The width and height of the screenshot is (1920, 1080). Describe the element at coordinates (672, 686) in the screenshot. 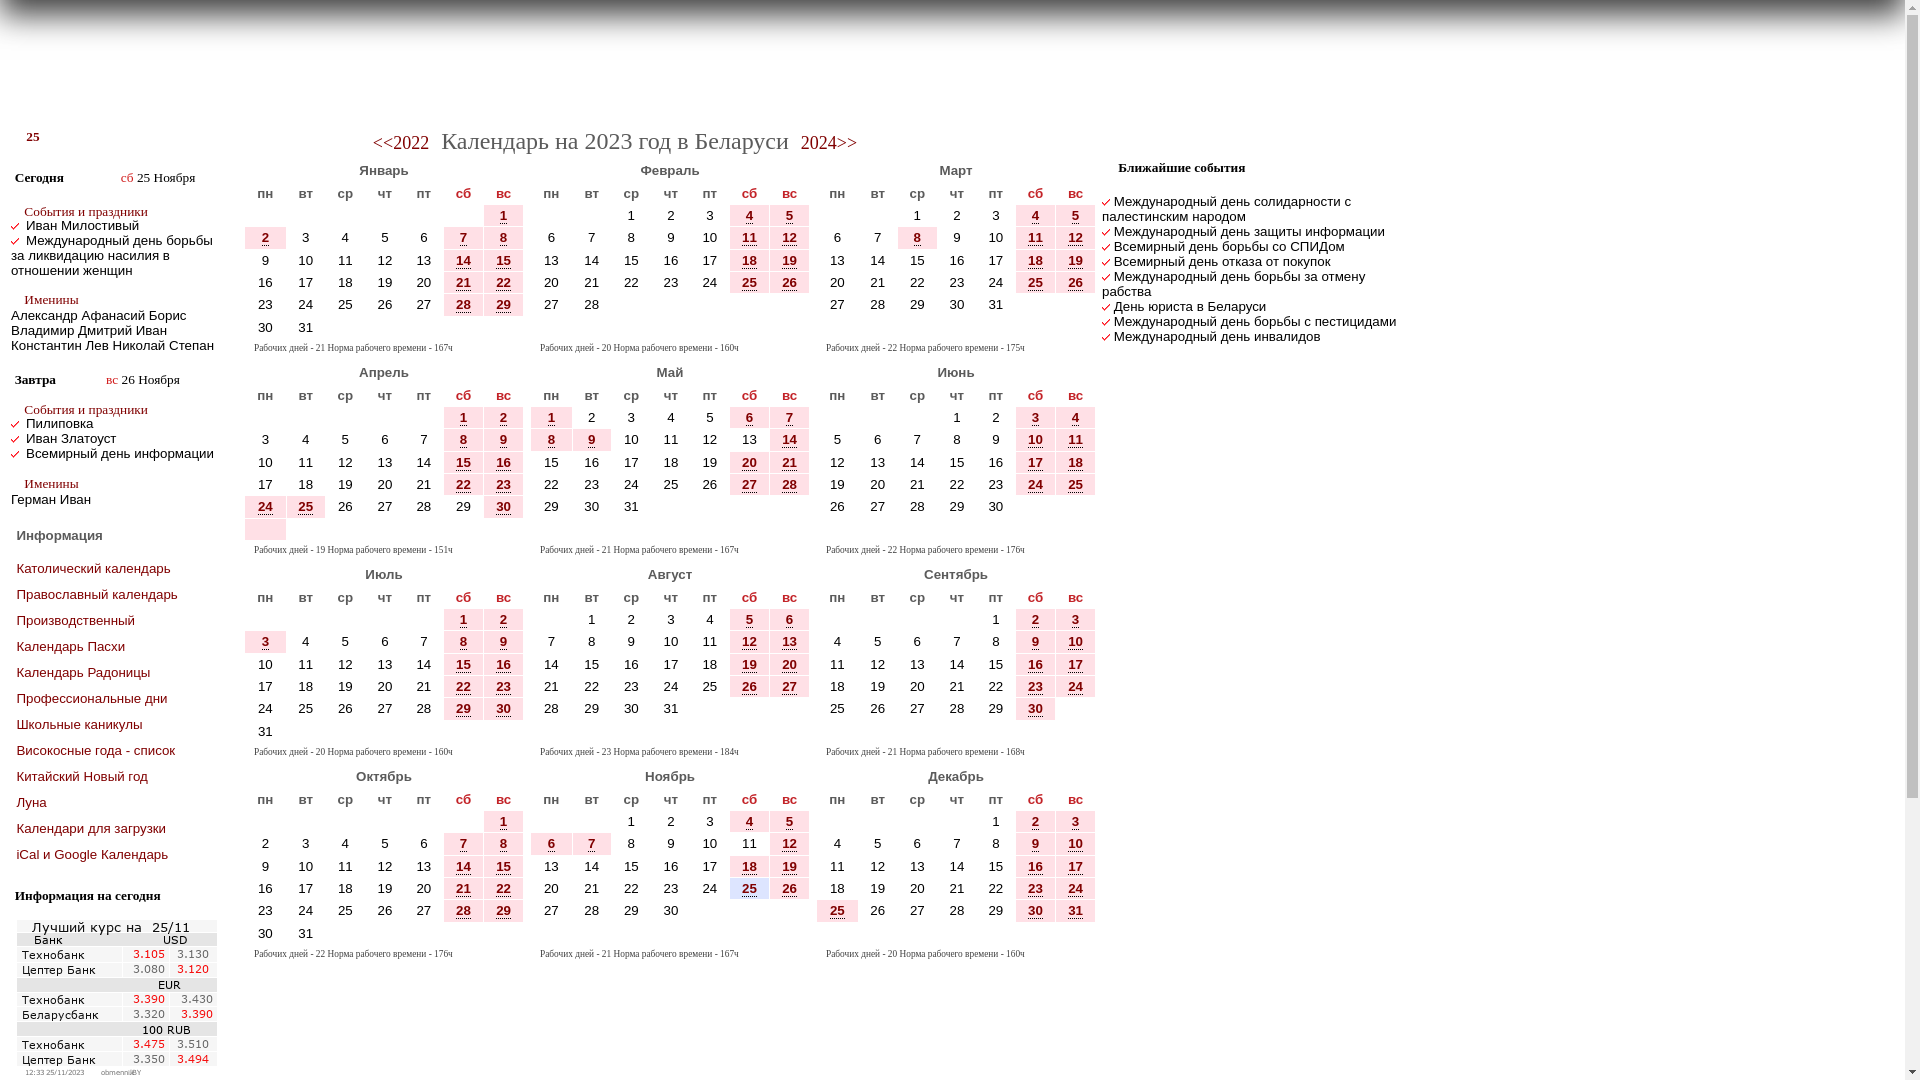

I see `24` at that location.